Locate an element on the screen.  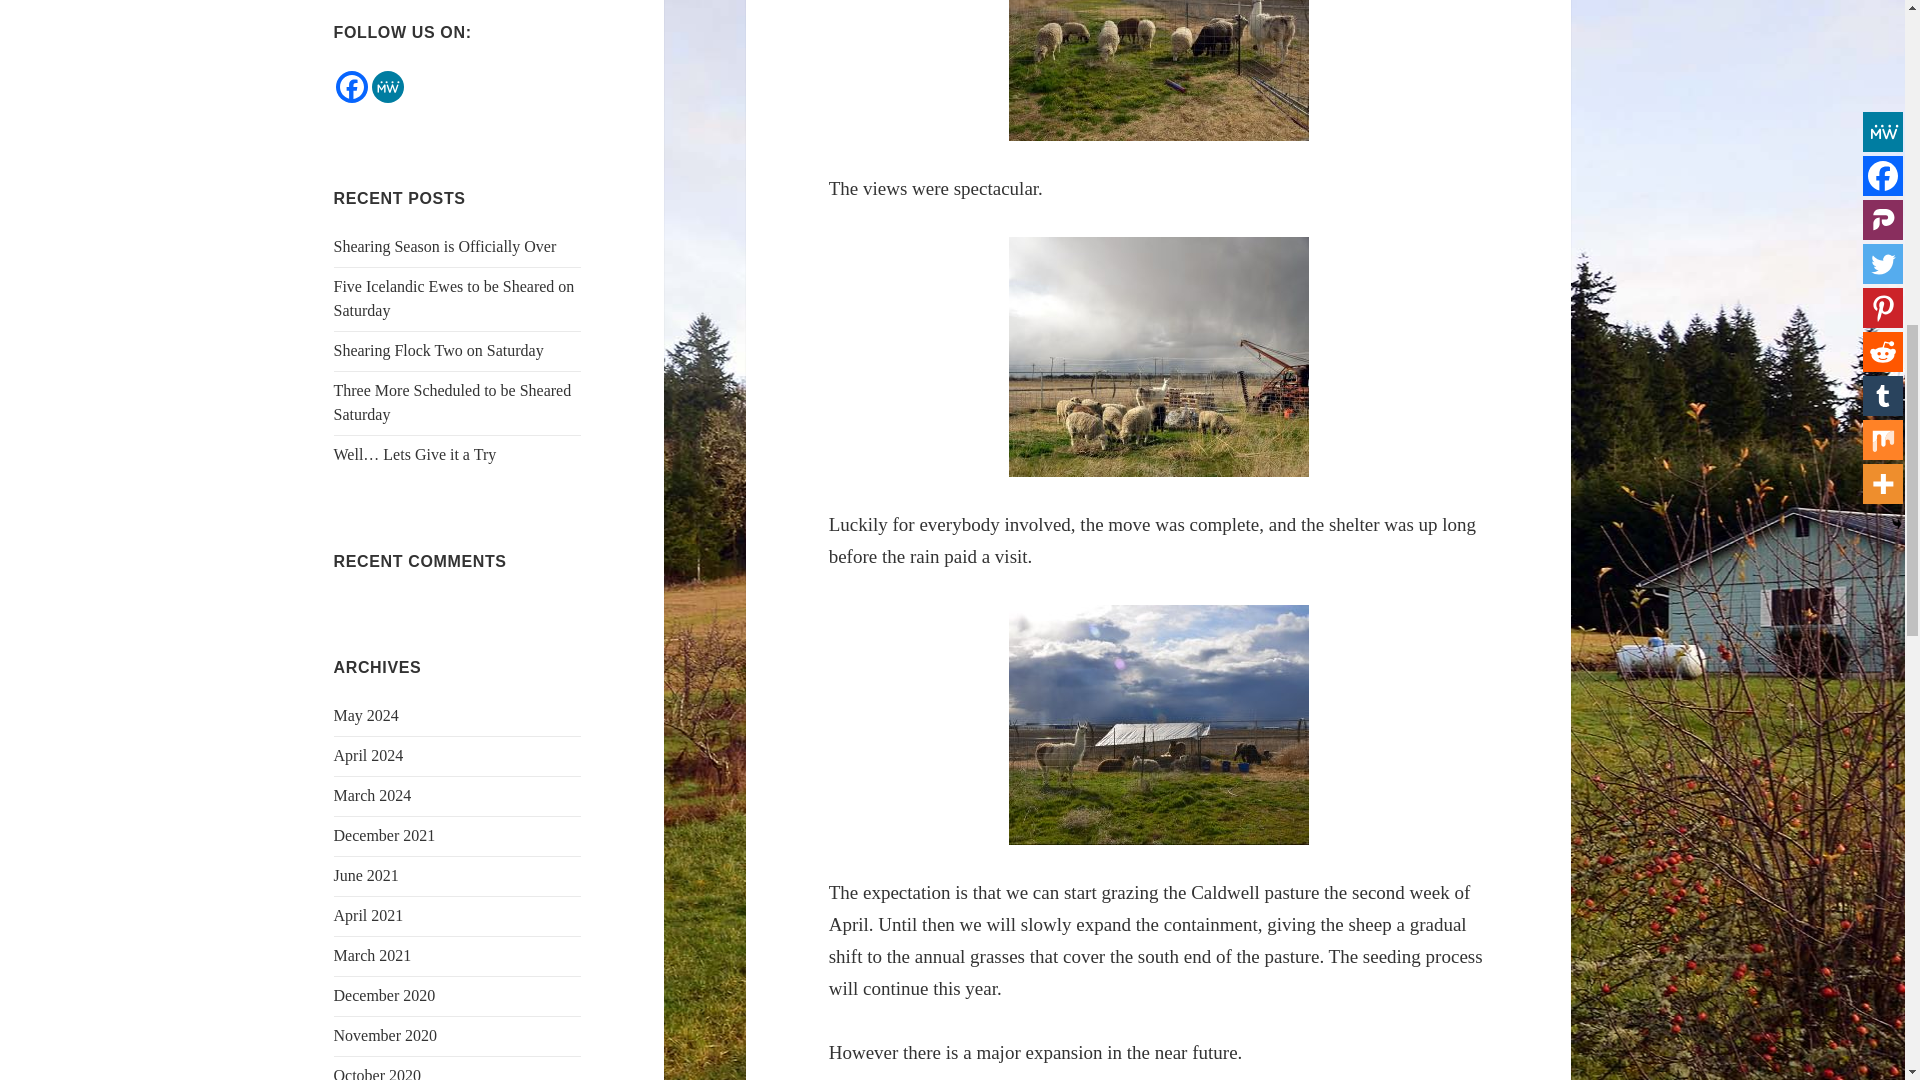
December 2021 is located at coordinates (384, 835).